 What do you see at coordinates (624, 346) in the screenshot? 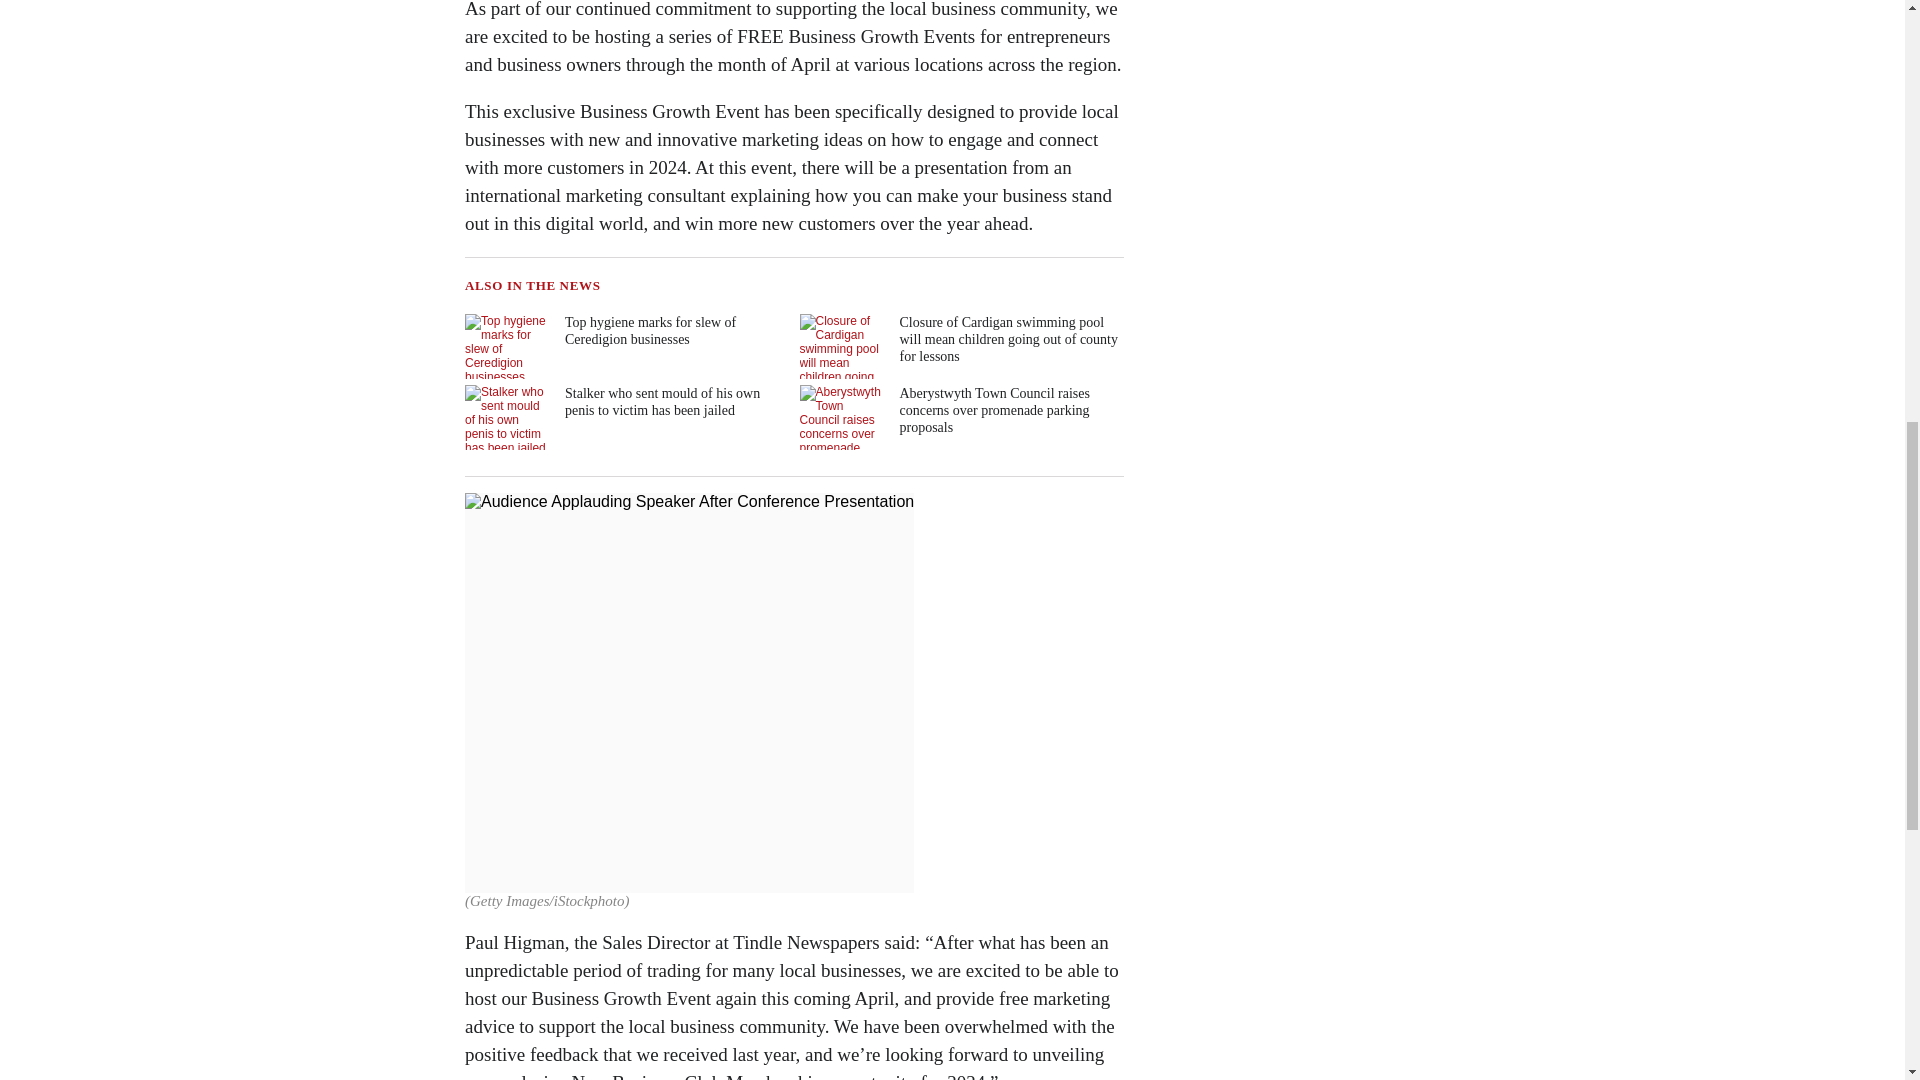
I see `Top hygiene marks for slew of Ceredigion businesses` at bounding box center [624, 346].